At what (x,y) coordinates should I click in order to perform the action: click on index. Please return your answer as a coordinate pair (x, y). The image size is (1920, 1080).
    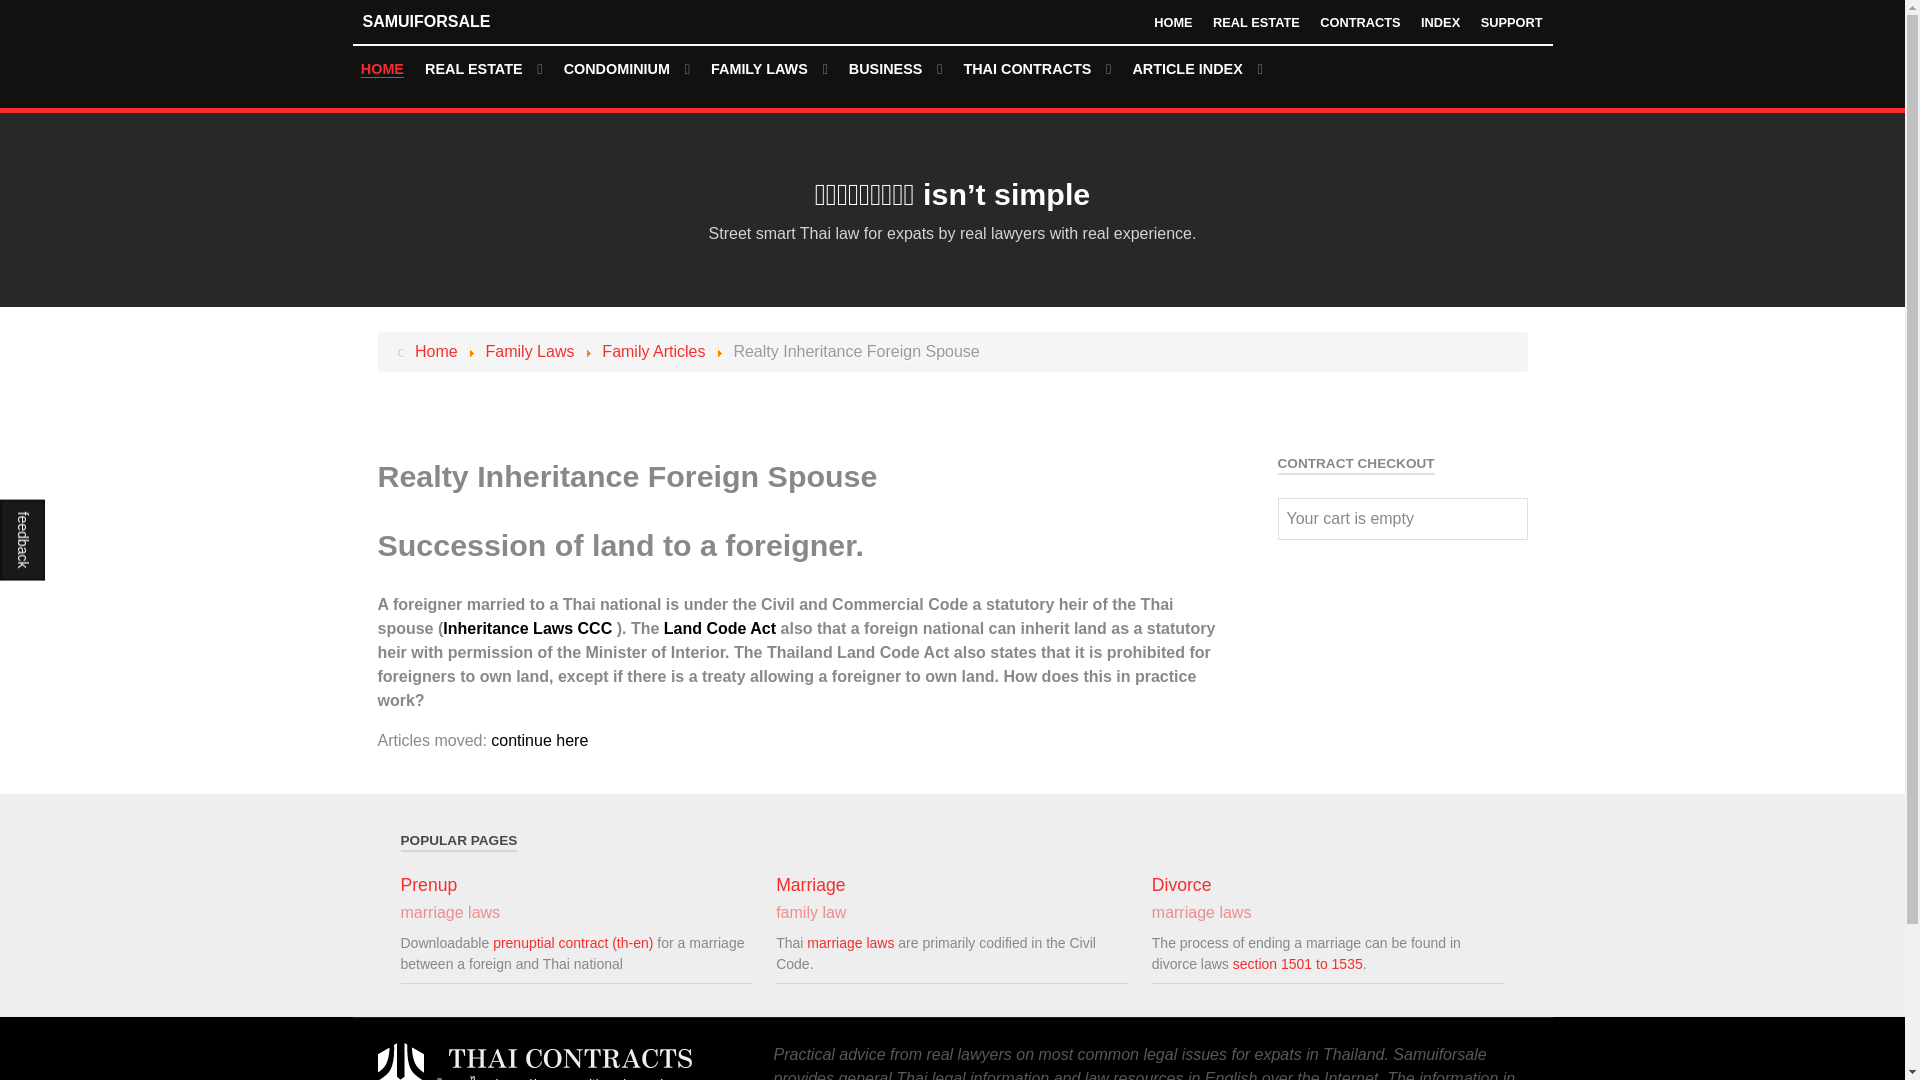
    Looking at the image, I should click on (1440, 22).